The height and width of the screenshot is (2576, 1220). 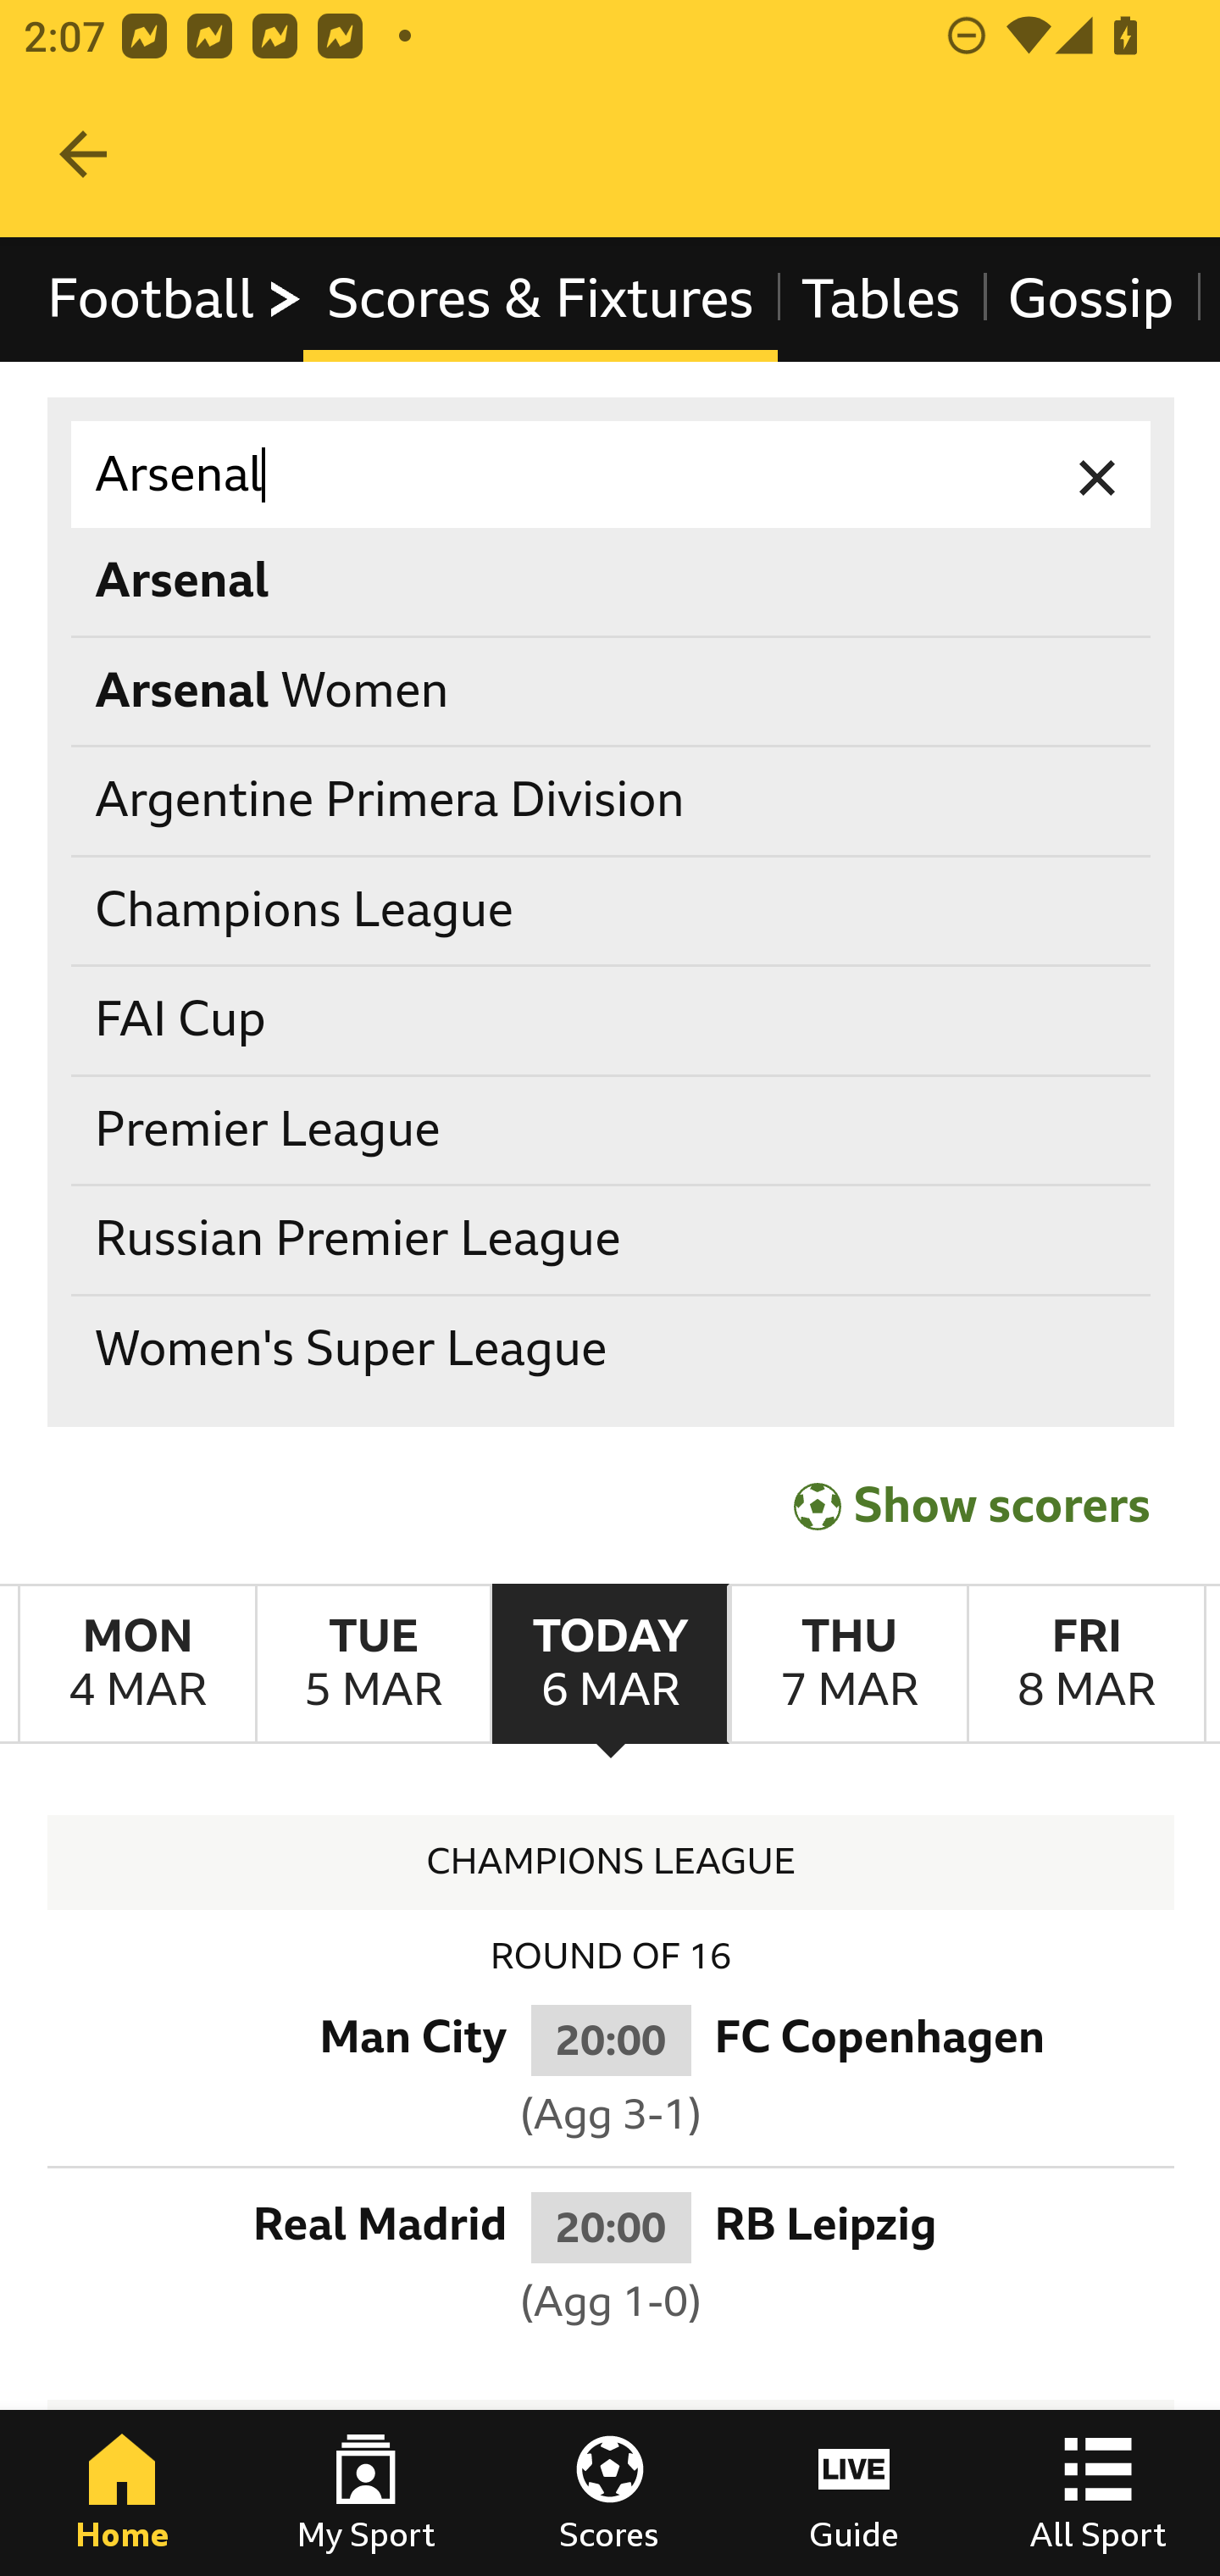 I want to click on Guide, so click(x=854, y=2493).